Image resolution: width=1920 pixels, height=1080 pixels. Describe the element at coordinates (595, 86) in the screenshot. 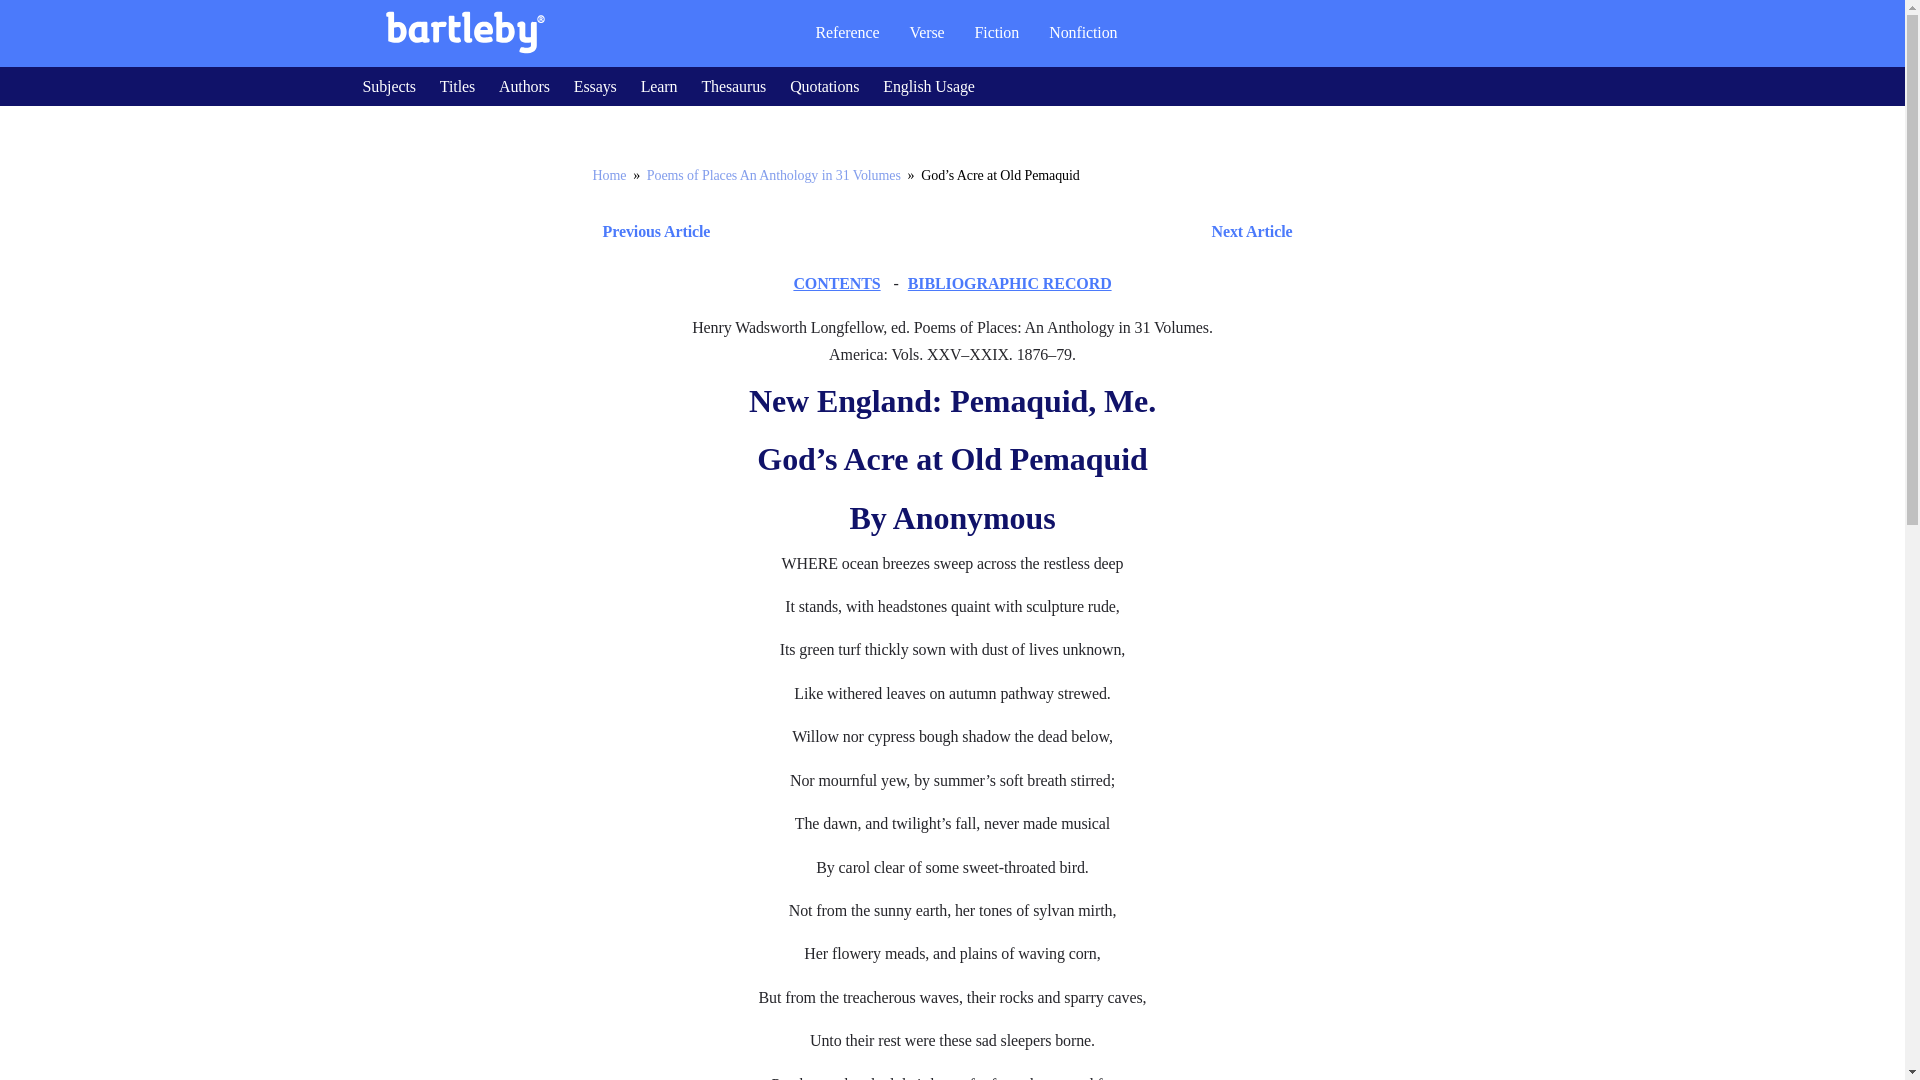

I see `Essays` at that location.